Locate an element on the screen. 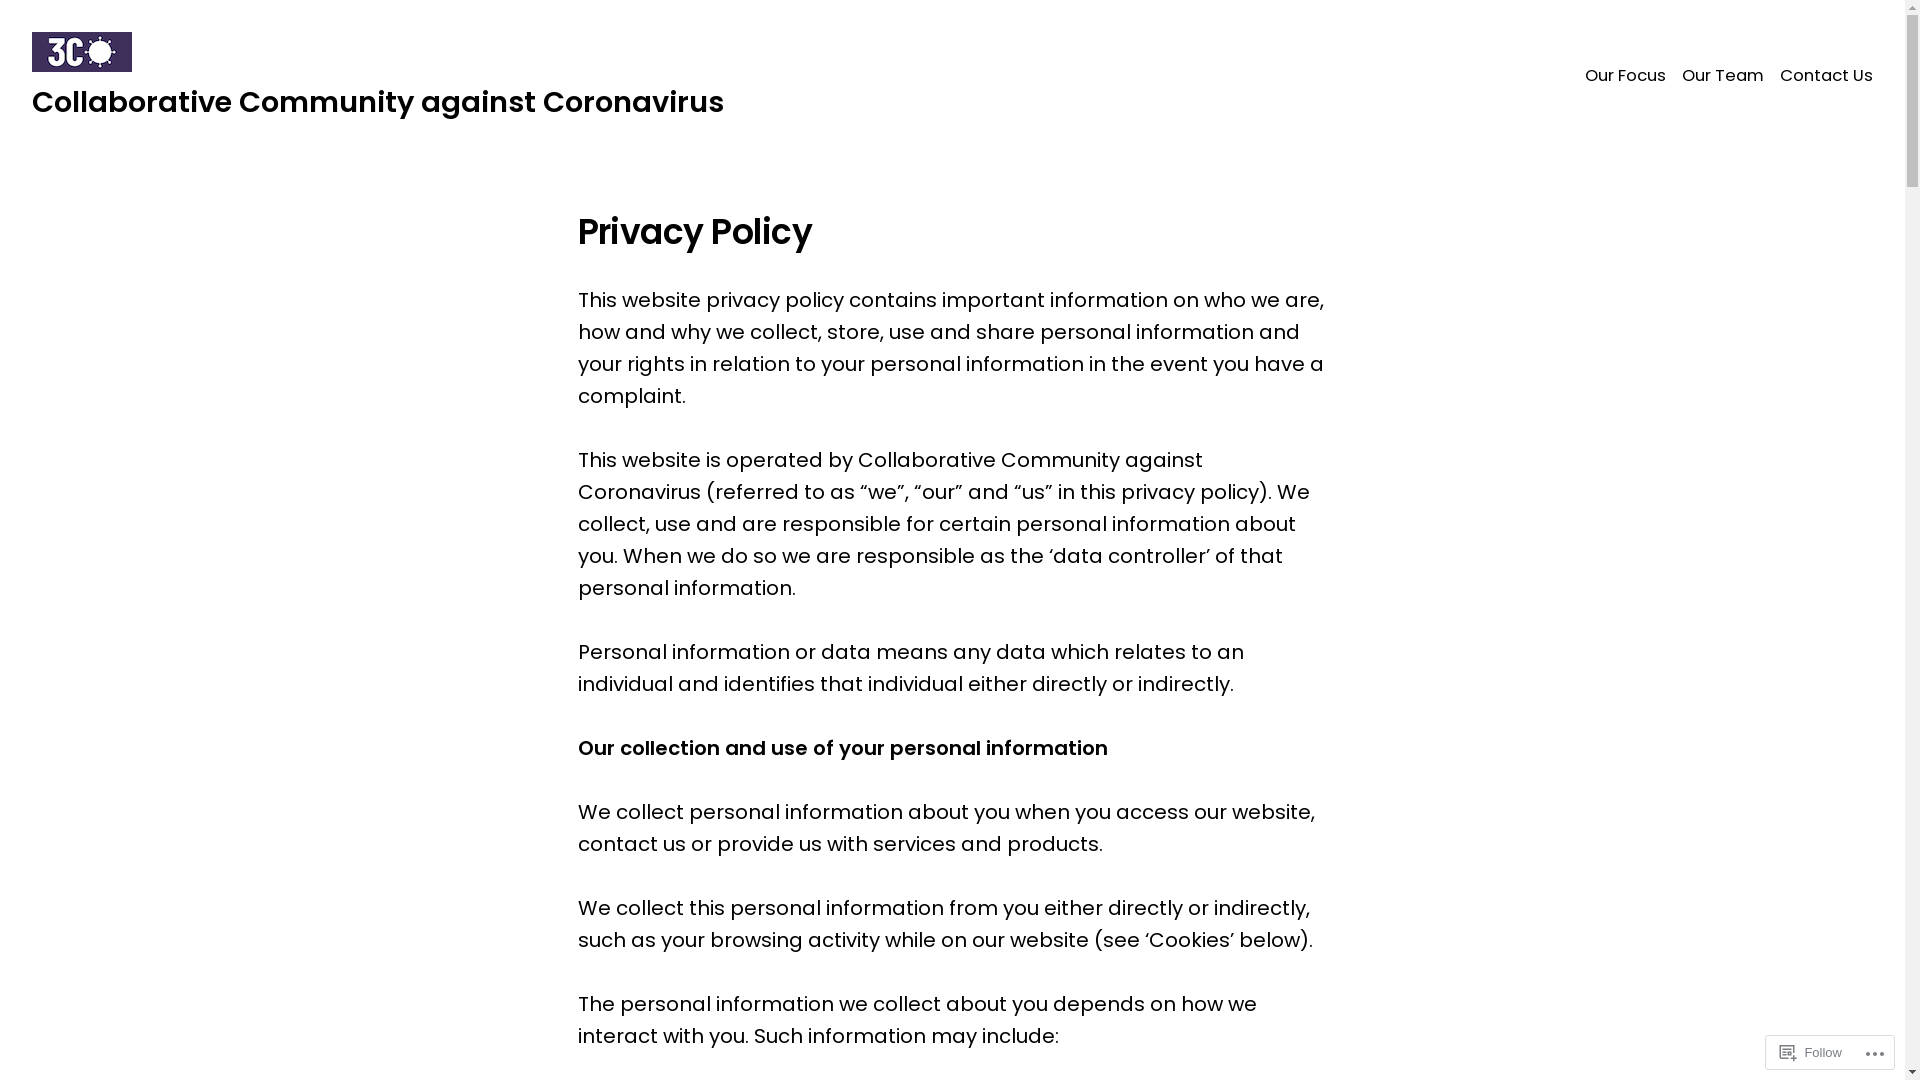  Our Team is located at coordinates (1723, 76).